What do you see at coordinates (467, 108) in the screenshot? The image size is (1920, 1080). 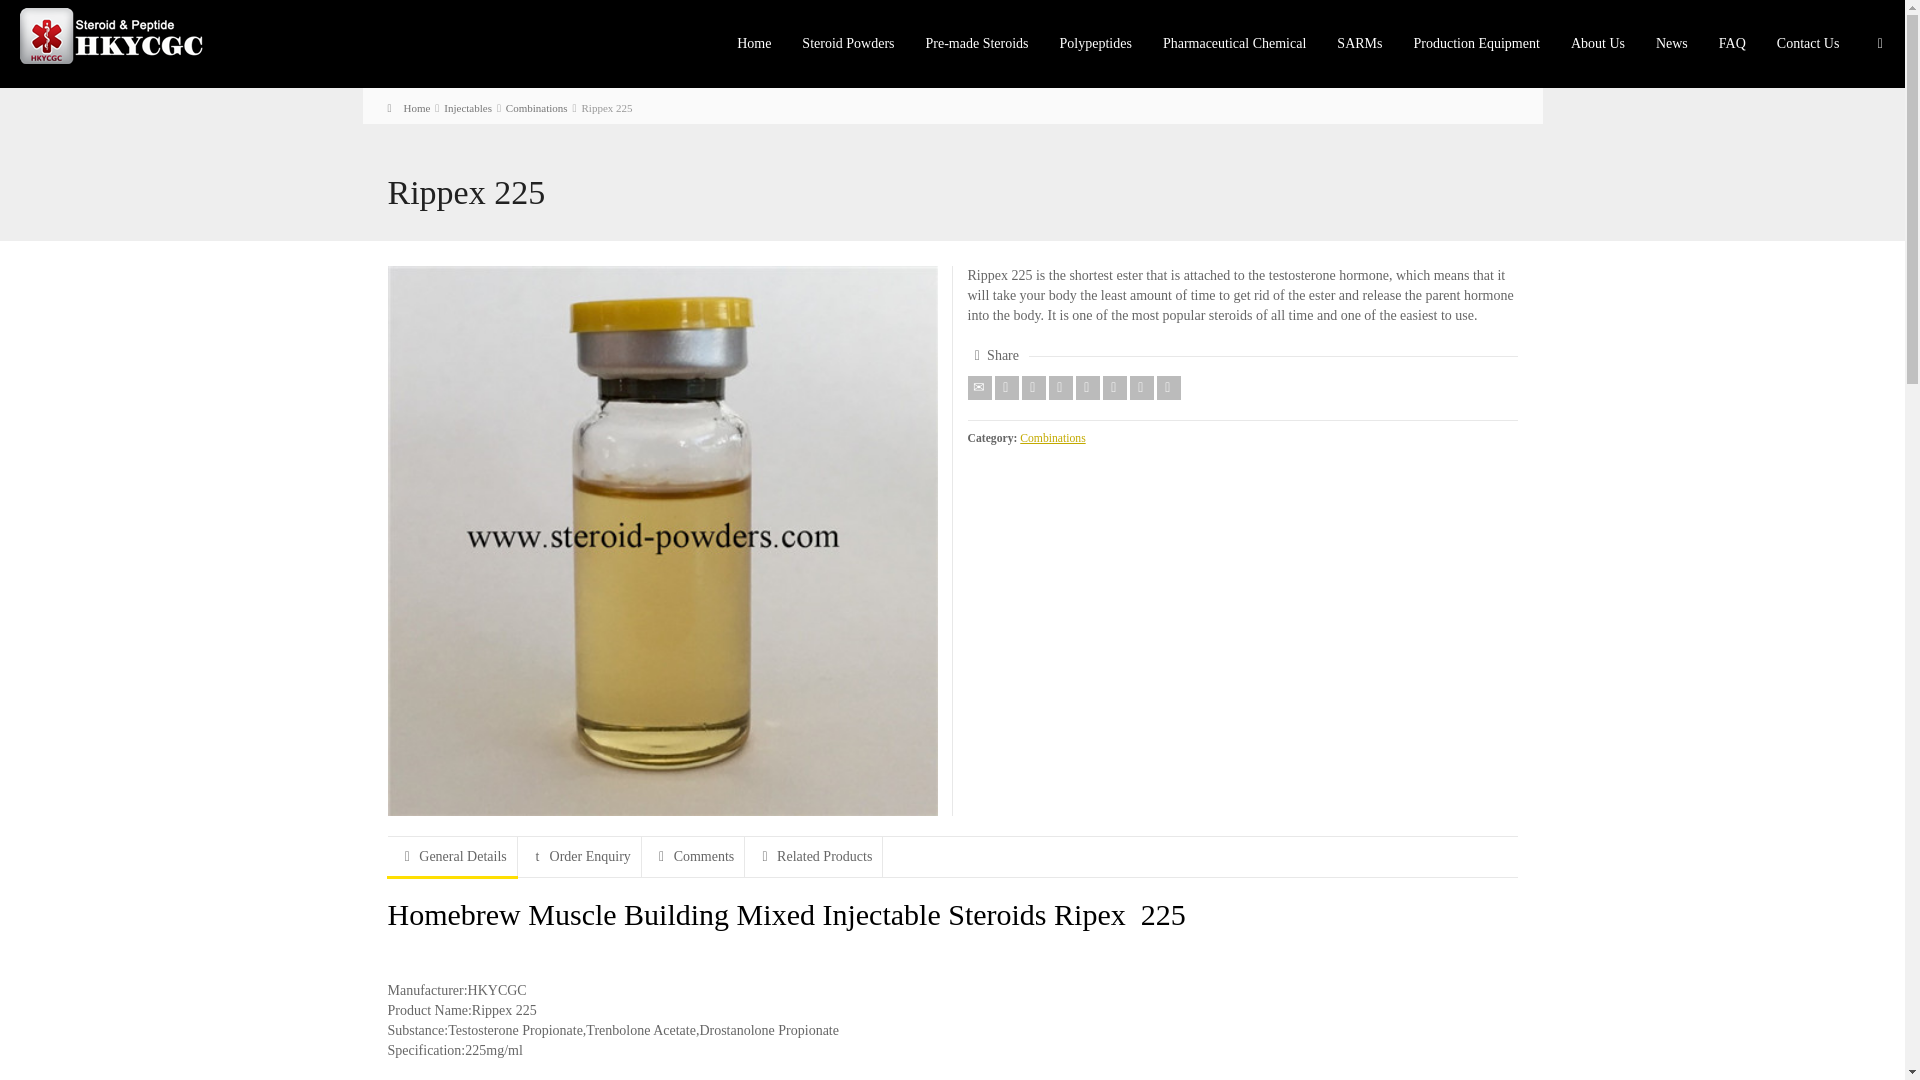 I see `Injectables` at bounding box center [467, 108].